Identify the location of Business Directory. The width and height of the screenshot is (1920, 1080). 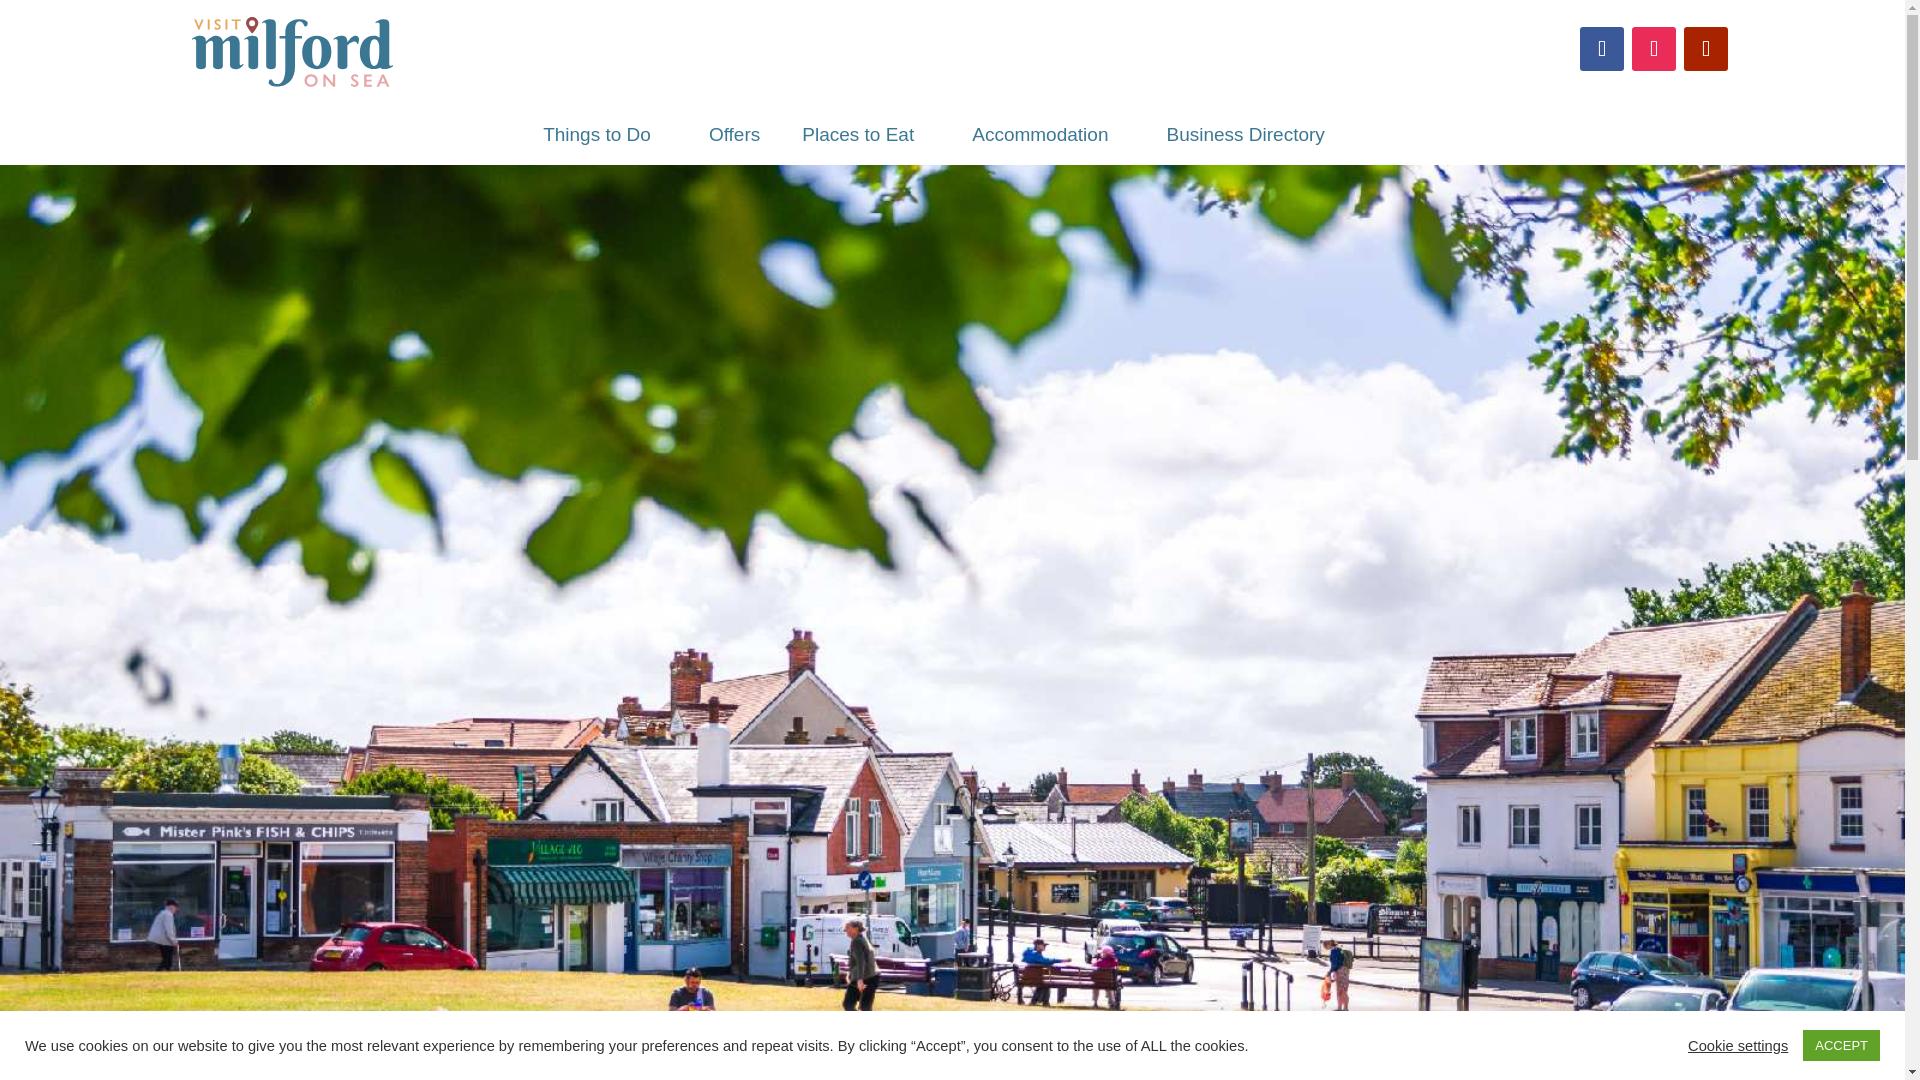
(1244, 140).